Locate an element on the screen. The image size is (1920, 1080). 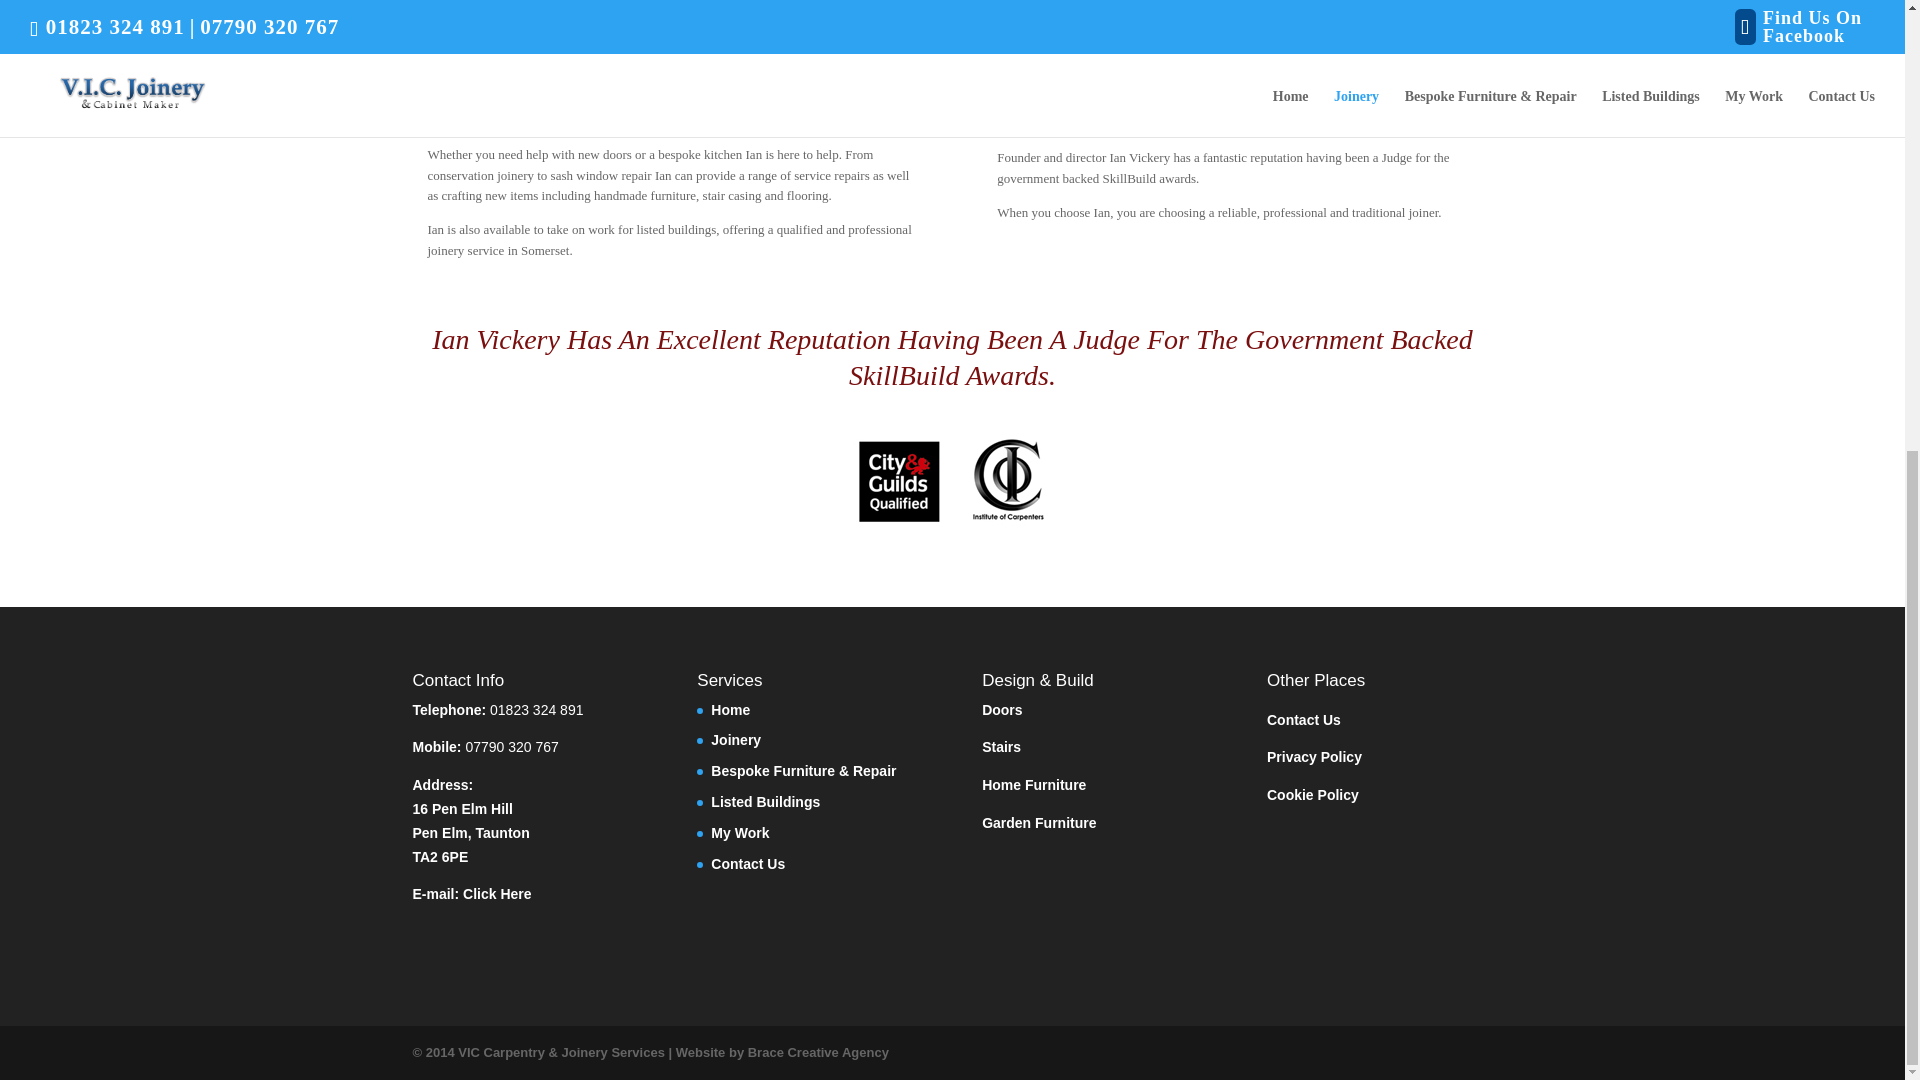
Contact Us is located at coordinates (748, 864).